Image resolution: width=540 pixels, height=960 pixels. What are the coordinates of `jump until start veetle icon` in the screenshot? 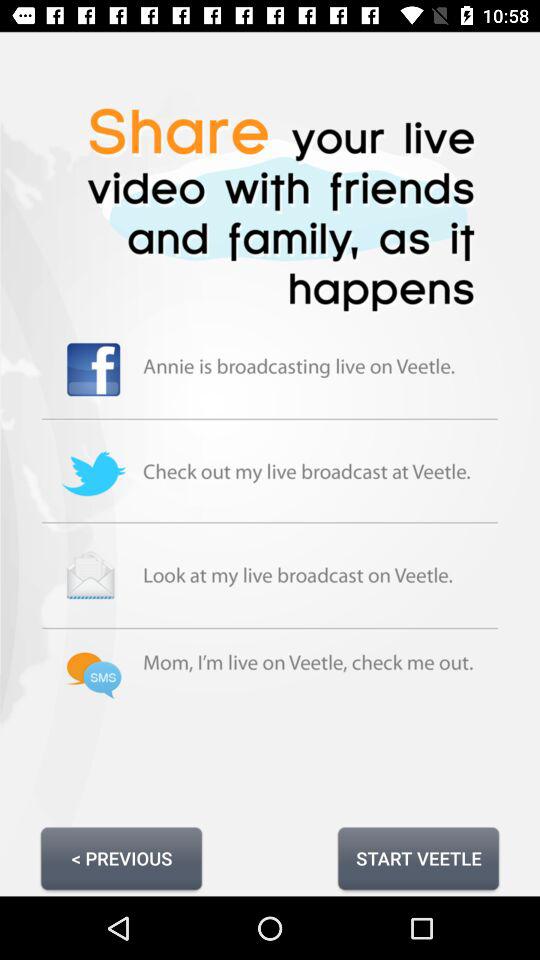 It's located at (418, 858).